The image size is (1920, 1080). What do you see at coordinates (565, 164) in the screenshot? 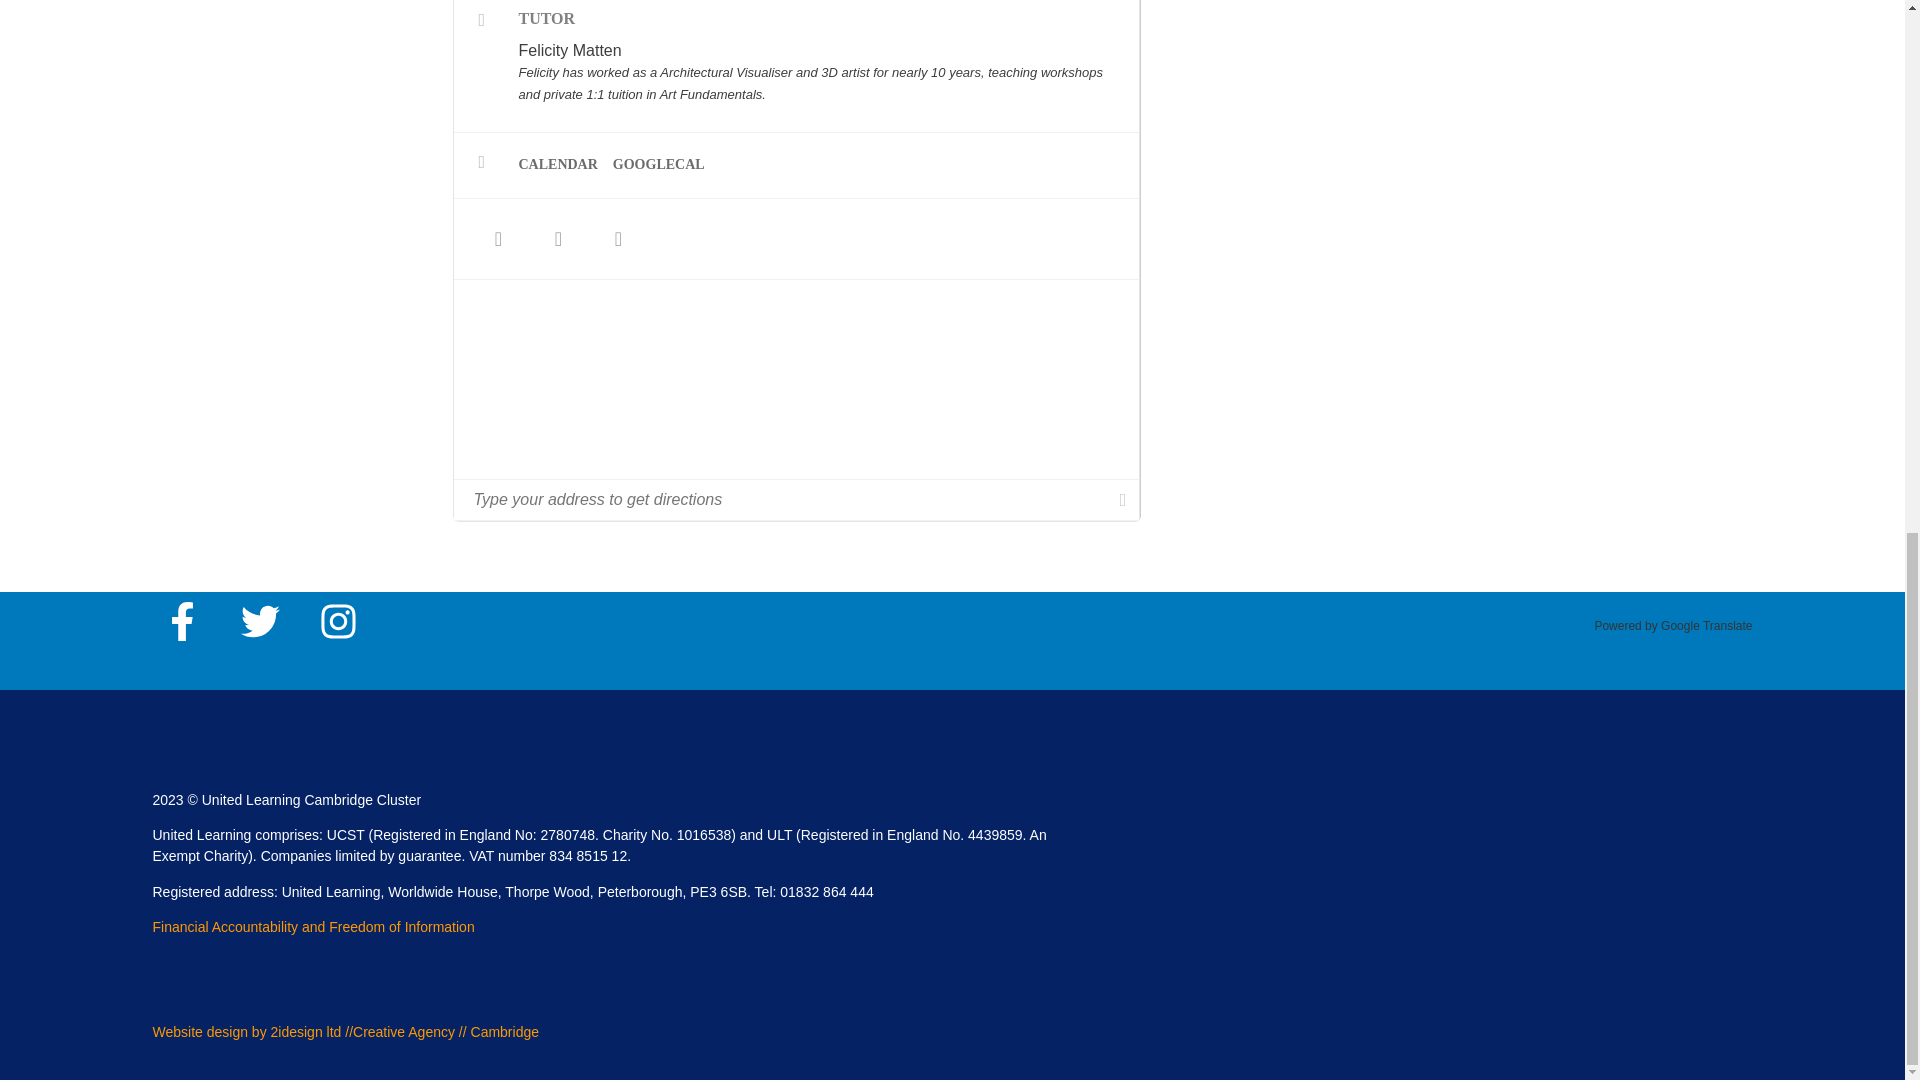
I see `Add to your calendar` at bounding box center [565, 164].